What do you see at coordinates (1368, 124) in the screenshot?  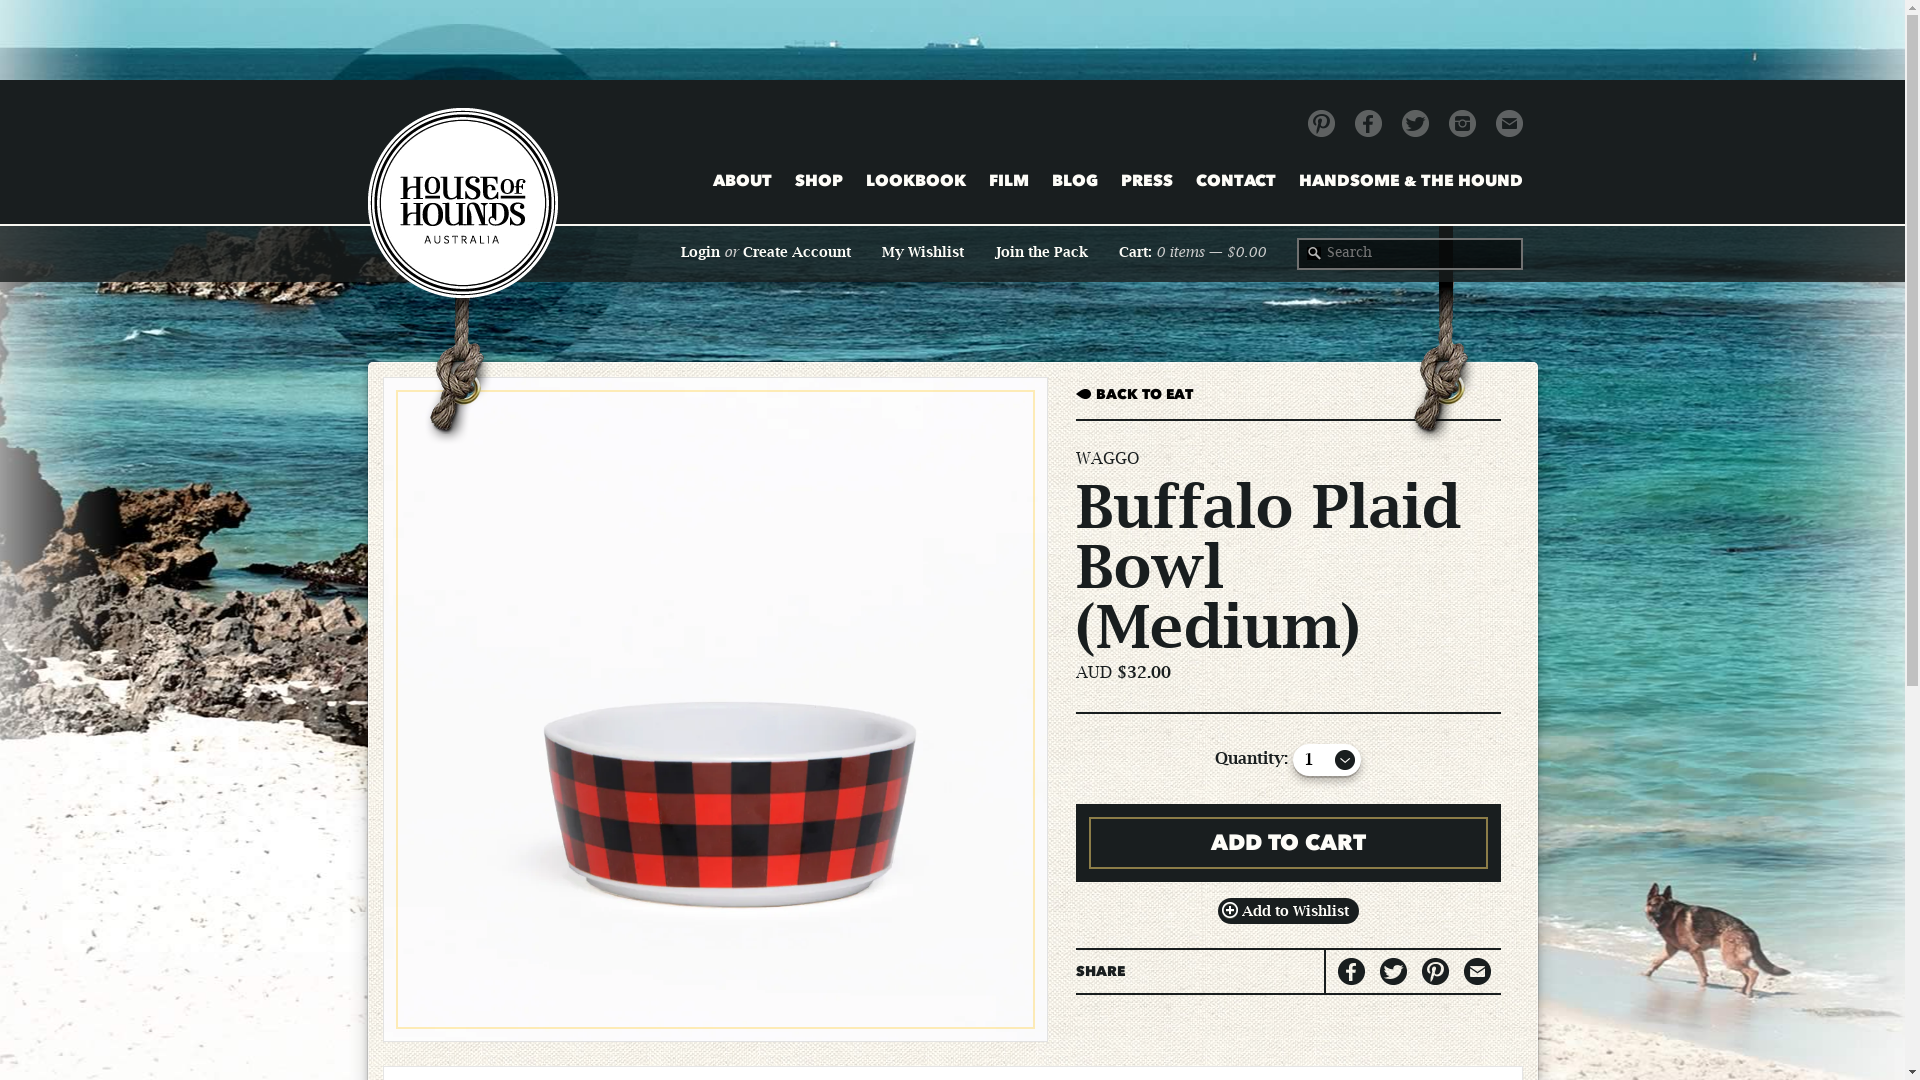 I see `Facebook` at bounding box center [1368, 124].